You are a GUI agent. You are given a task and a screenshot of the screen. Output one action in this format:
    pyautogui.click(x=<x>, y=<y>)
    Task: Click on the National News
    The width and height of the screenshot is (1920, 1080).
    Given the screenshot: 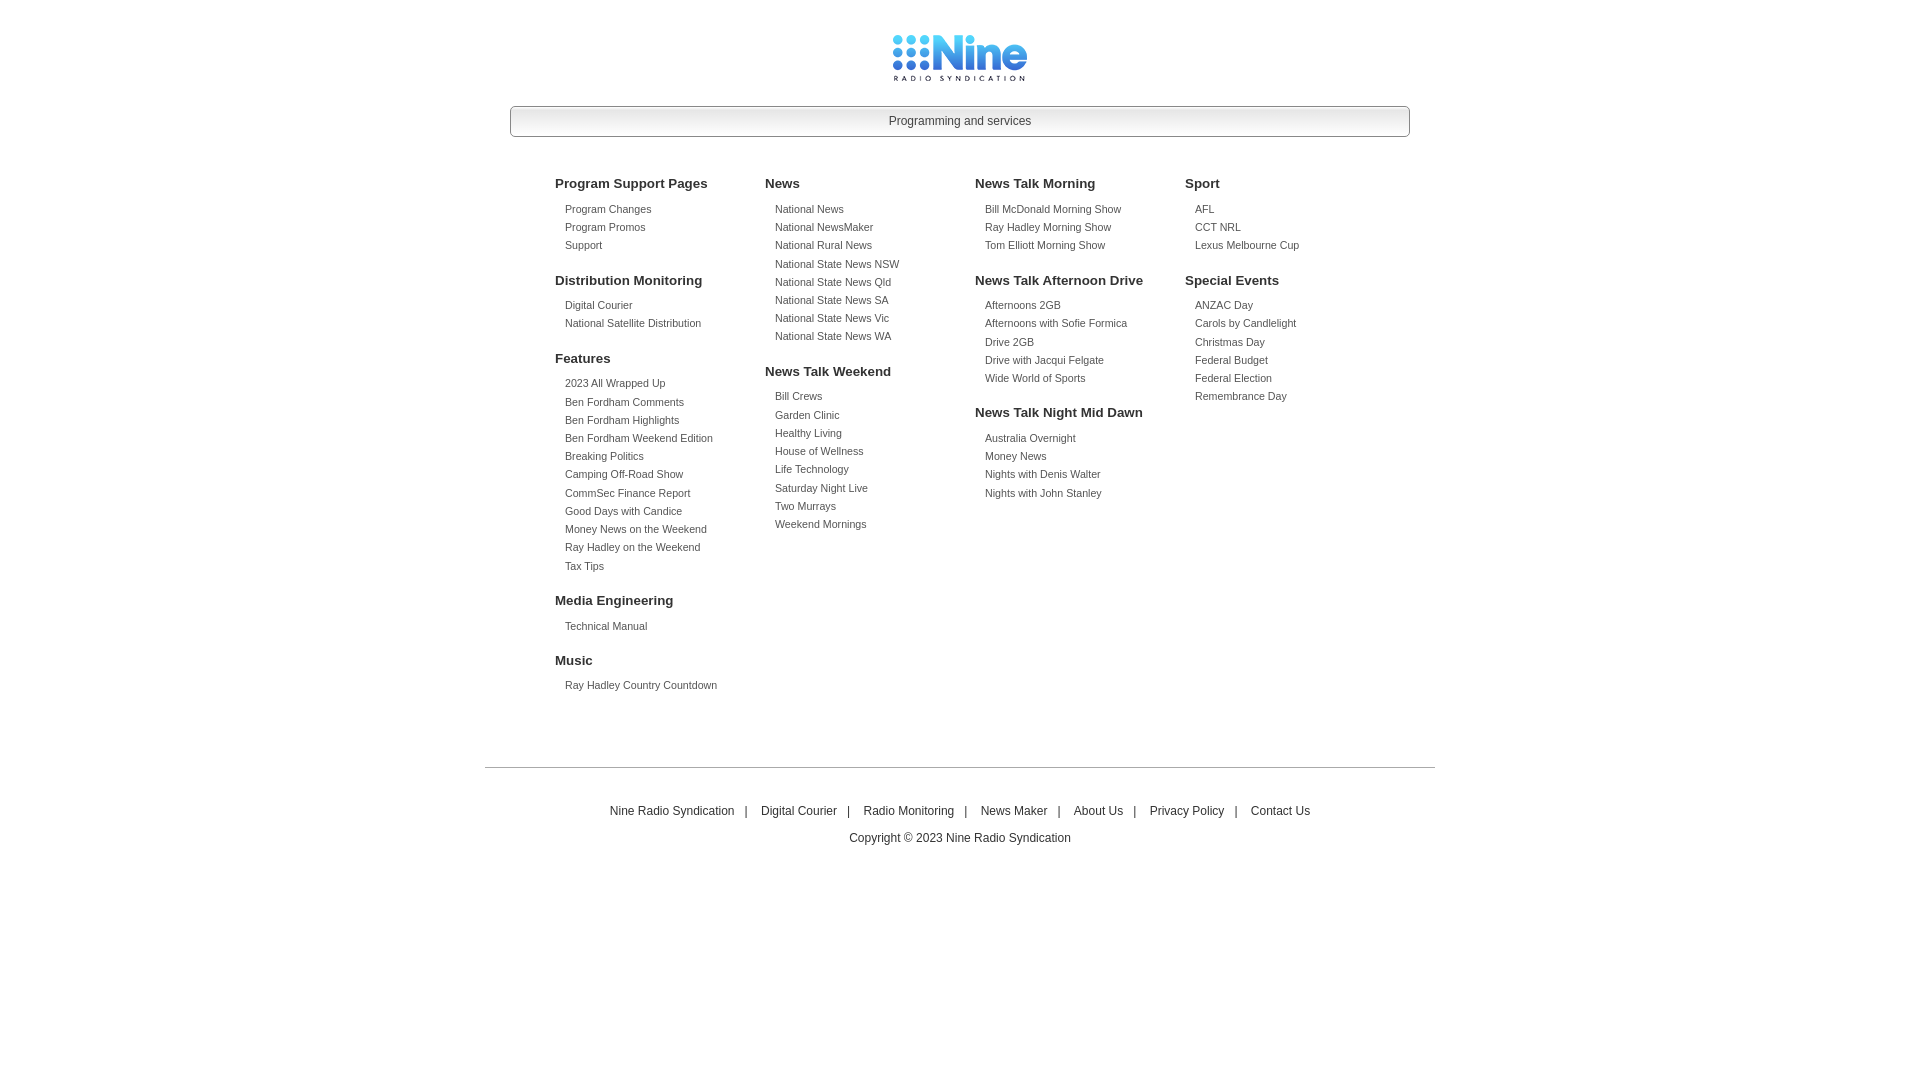 What is the action you would take?
    pyautogui.click(x=810, y=209)
    